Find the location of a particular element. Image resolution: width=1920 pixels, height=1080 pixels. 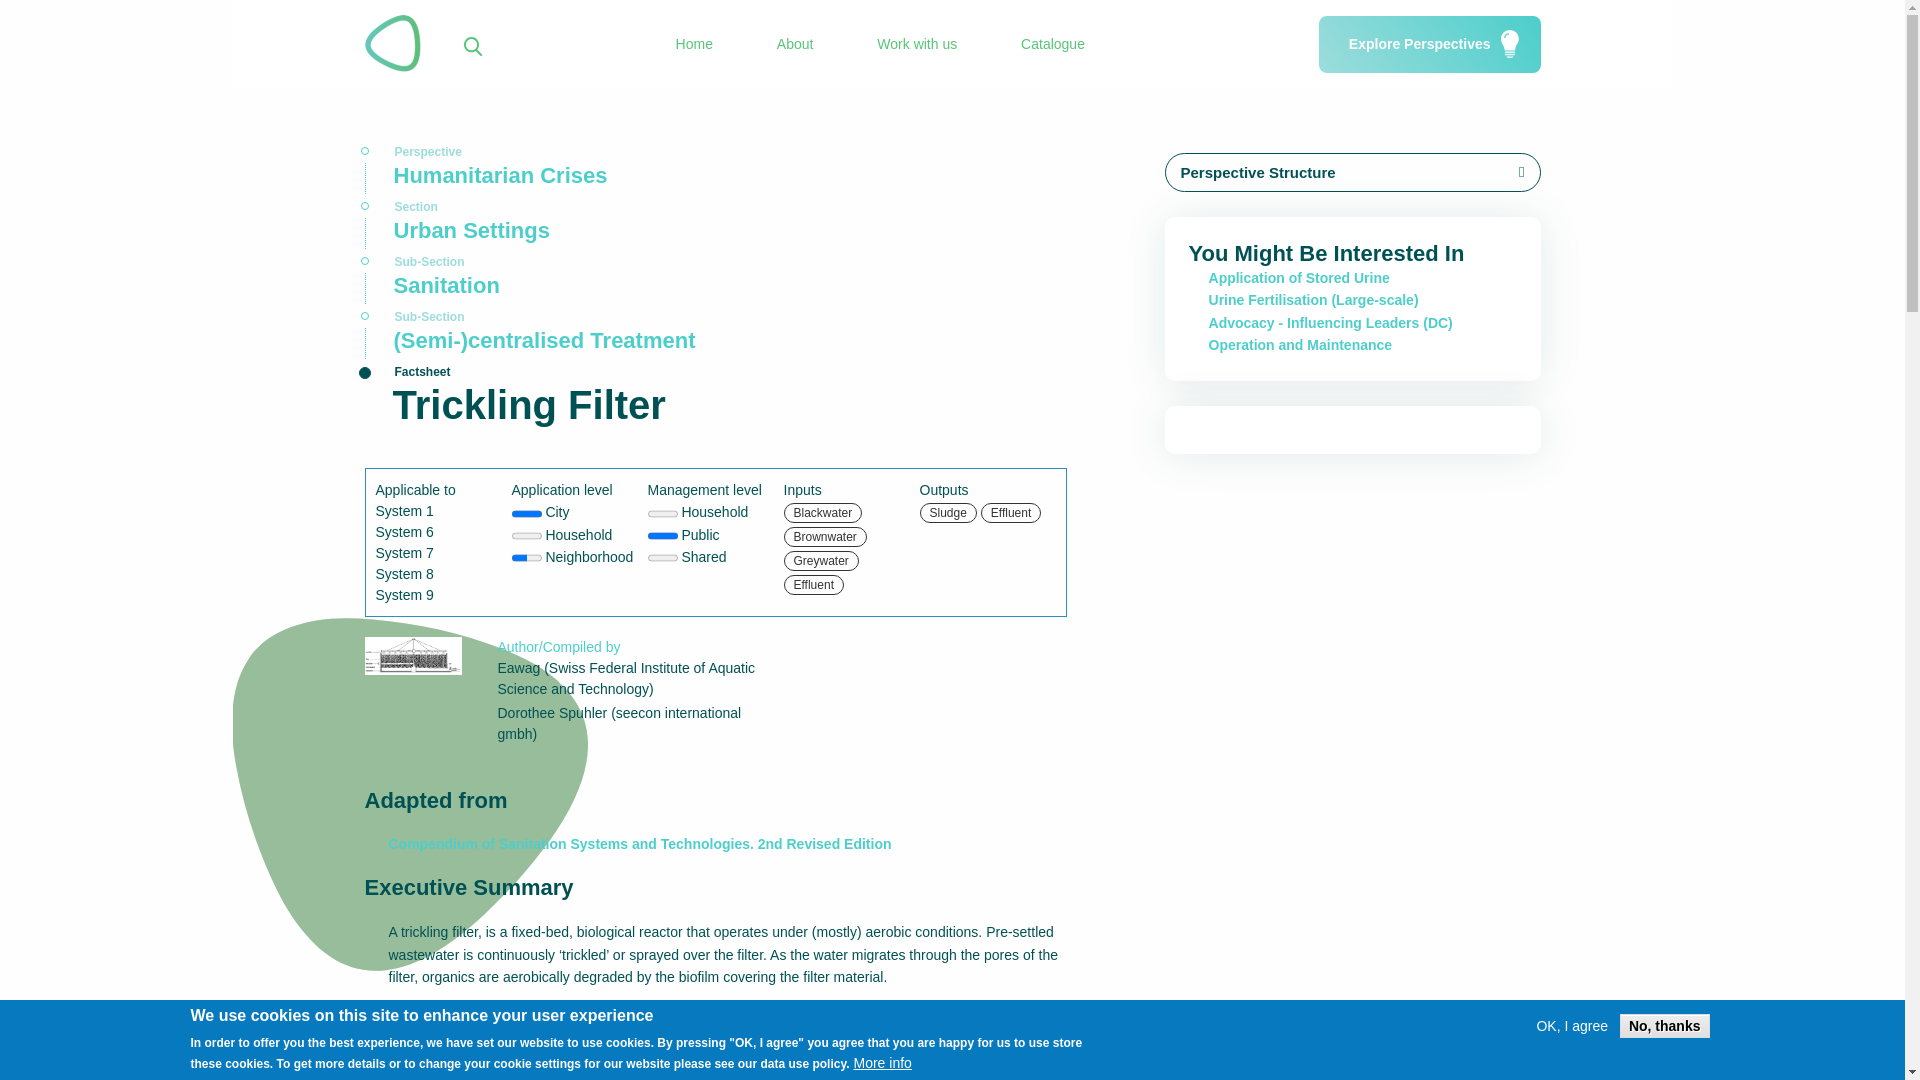

Home is located at coordinates (694, 43).